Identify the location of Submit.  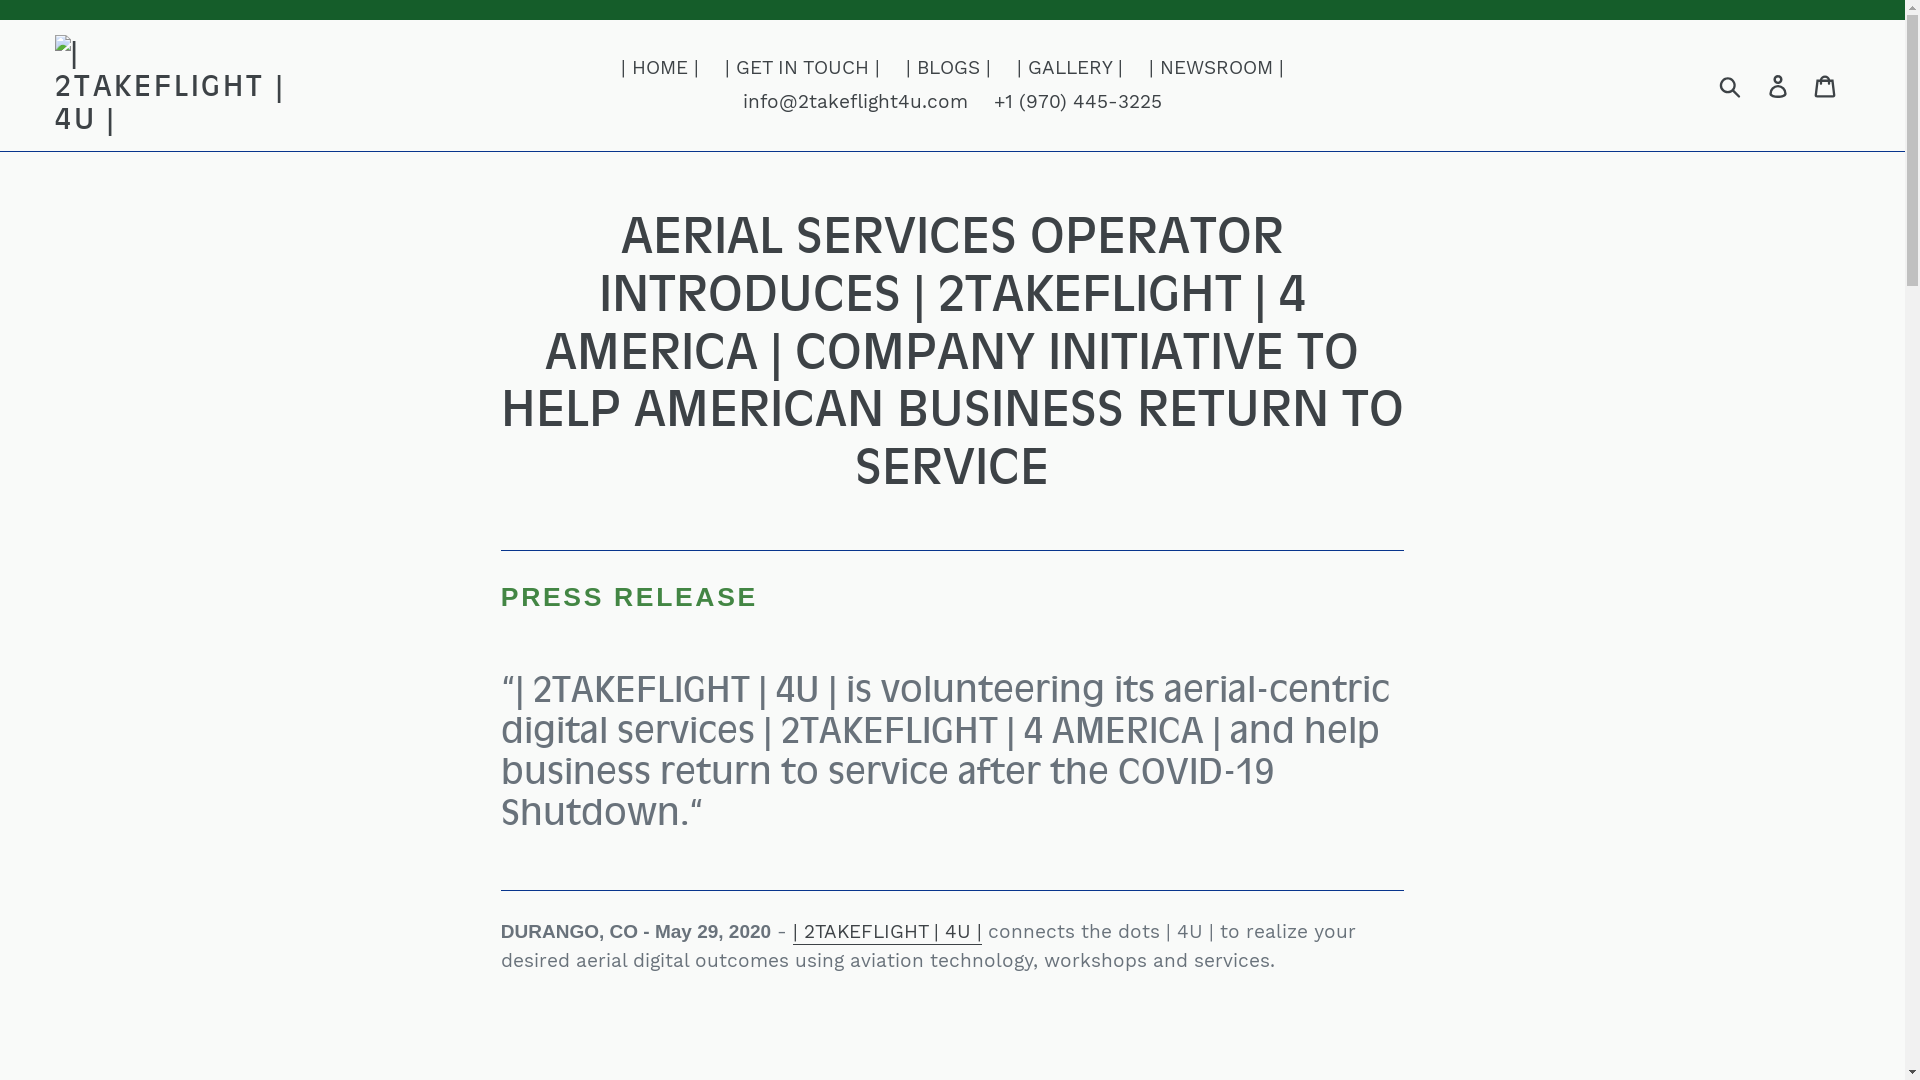
(1732, 86).